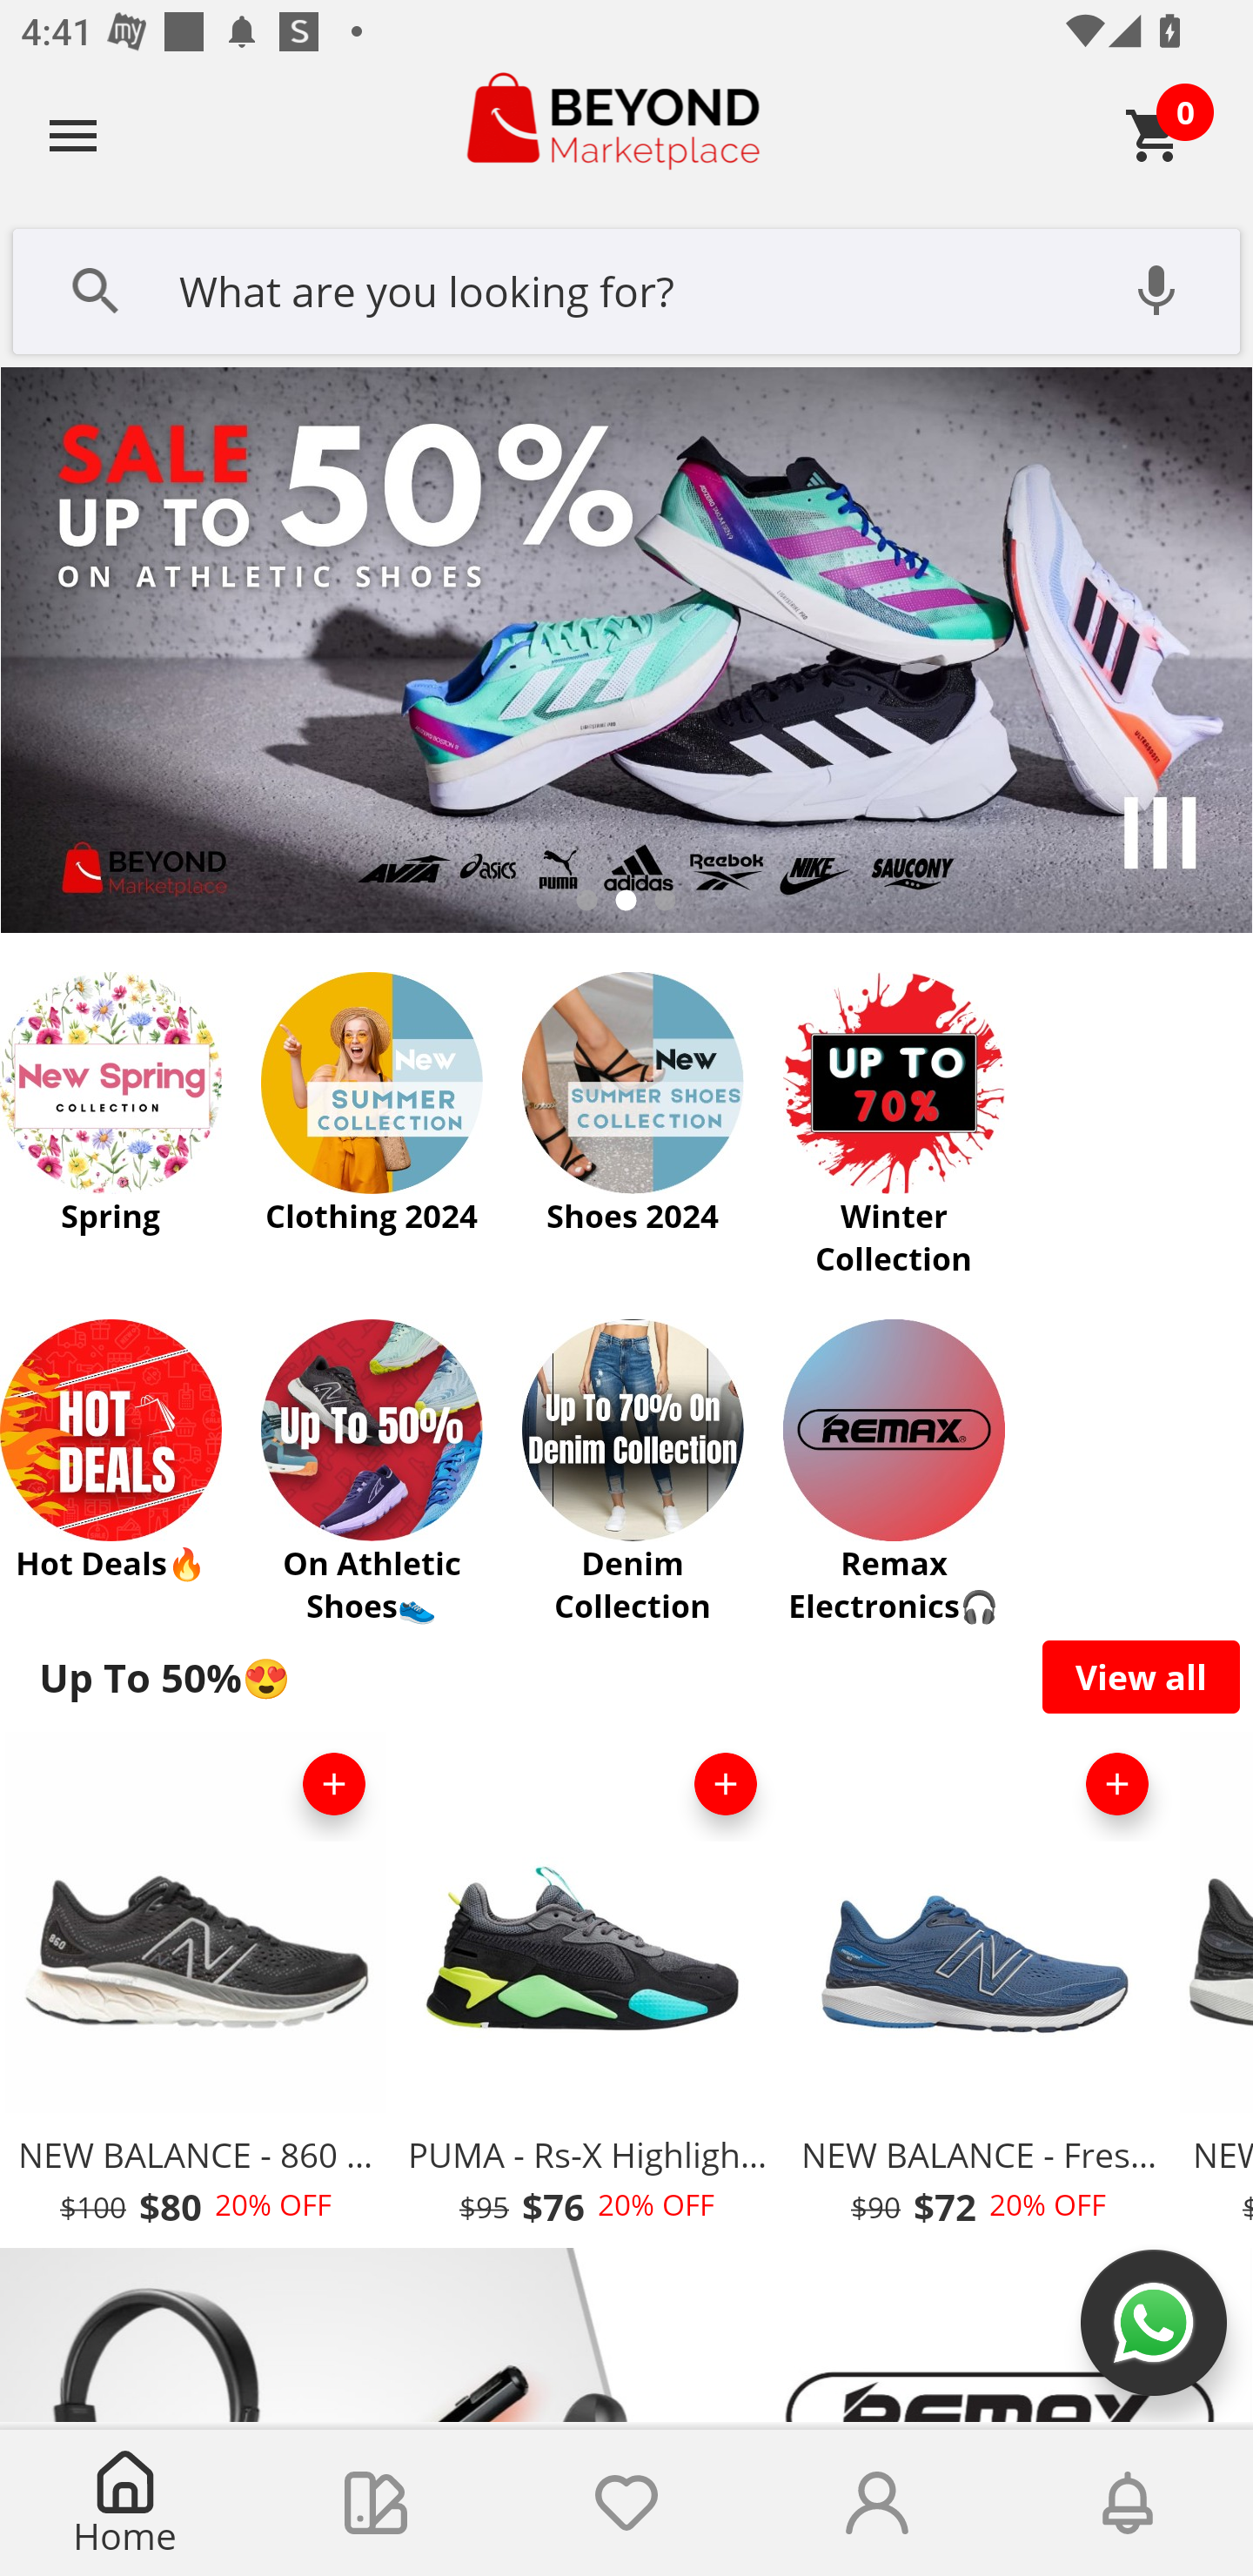  Describe the element at coordinates (626, 288) in the screenshot. I see `What are you looking for?` at that location.